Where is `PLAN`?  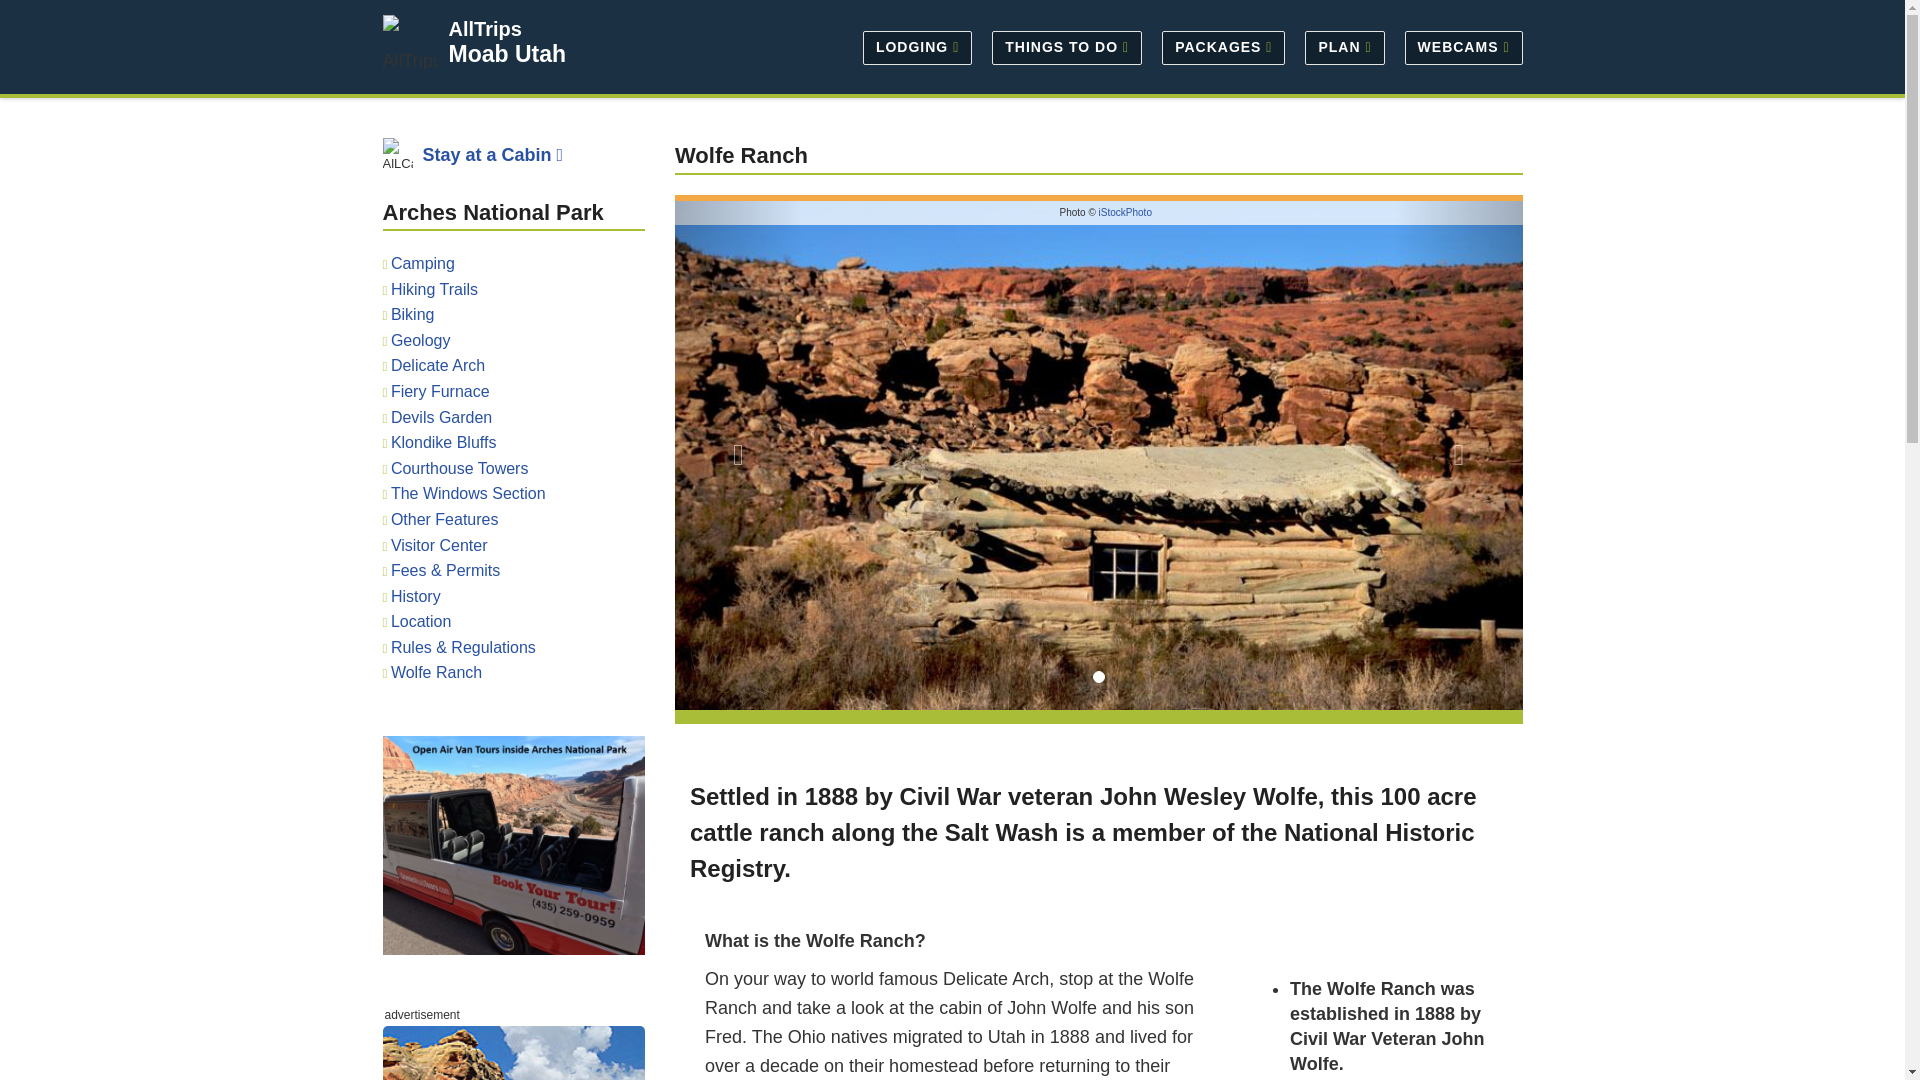
PLAN is located at coordinates (1344, 46).